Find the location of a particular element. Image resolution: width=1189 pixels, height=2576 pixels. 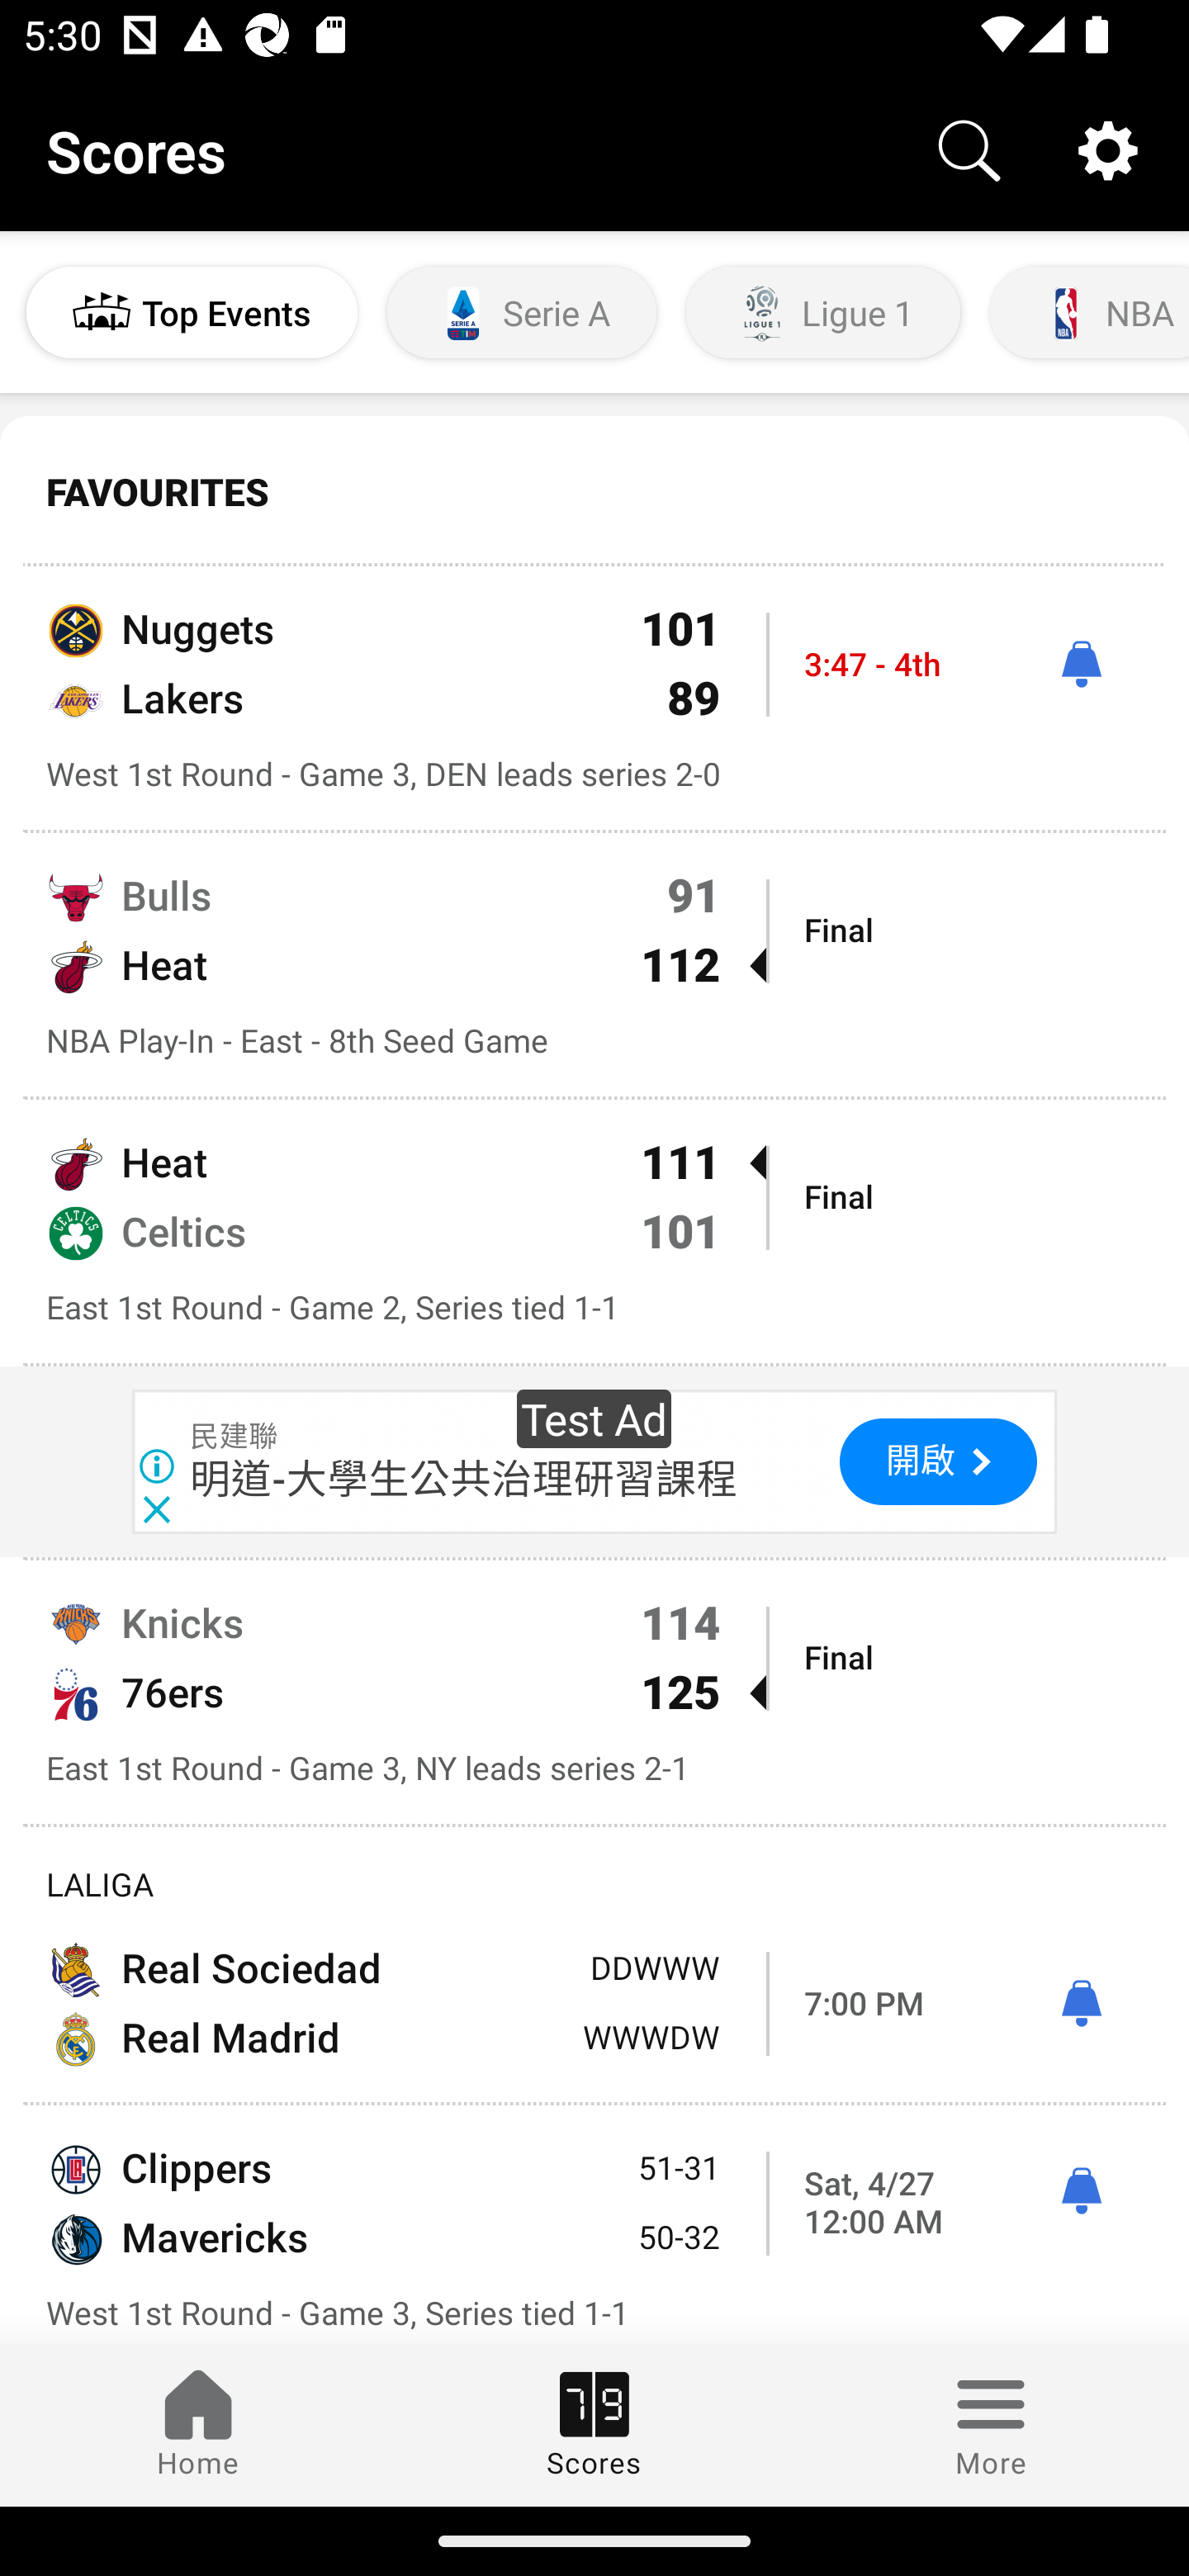

NBA is located at coordinates (1087, 313).